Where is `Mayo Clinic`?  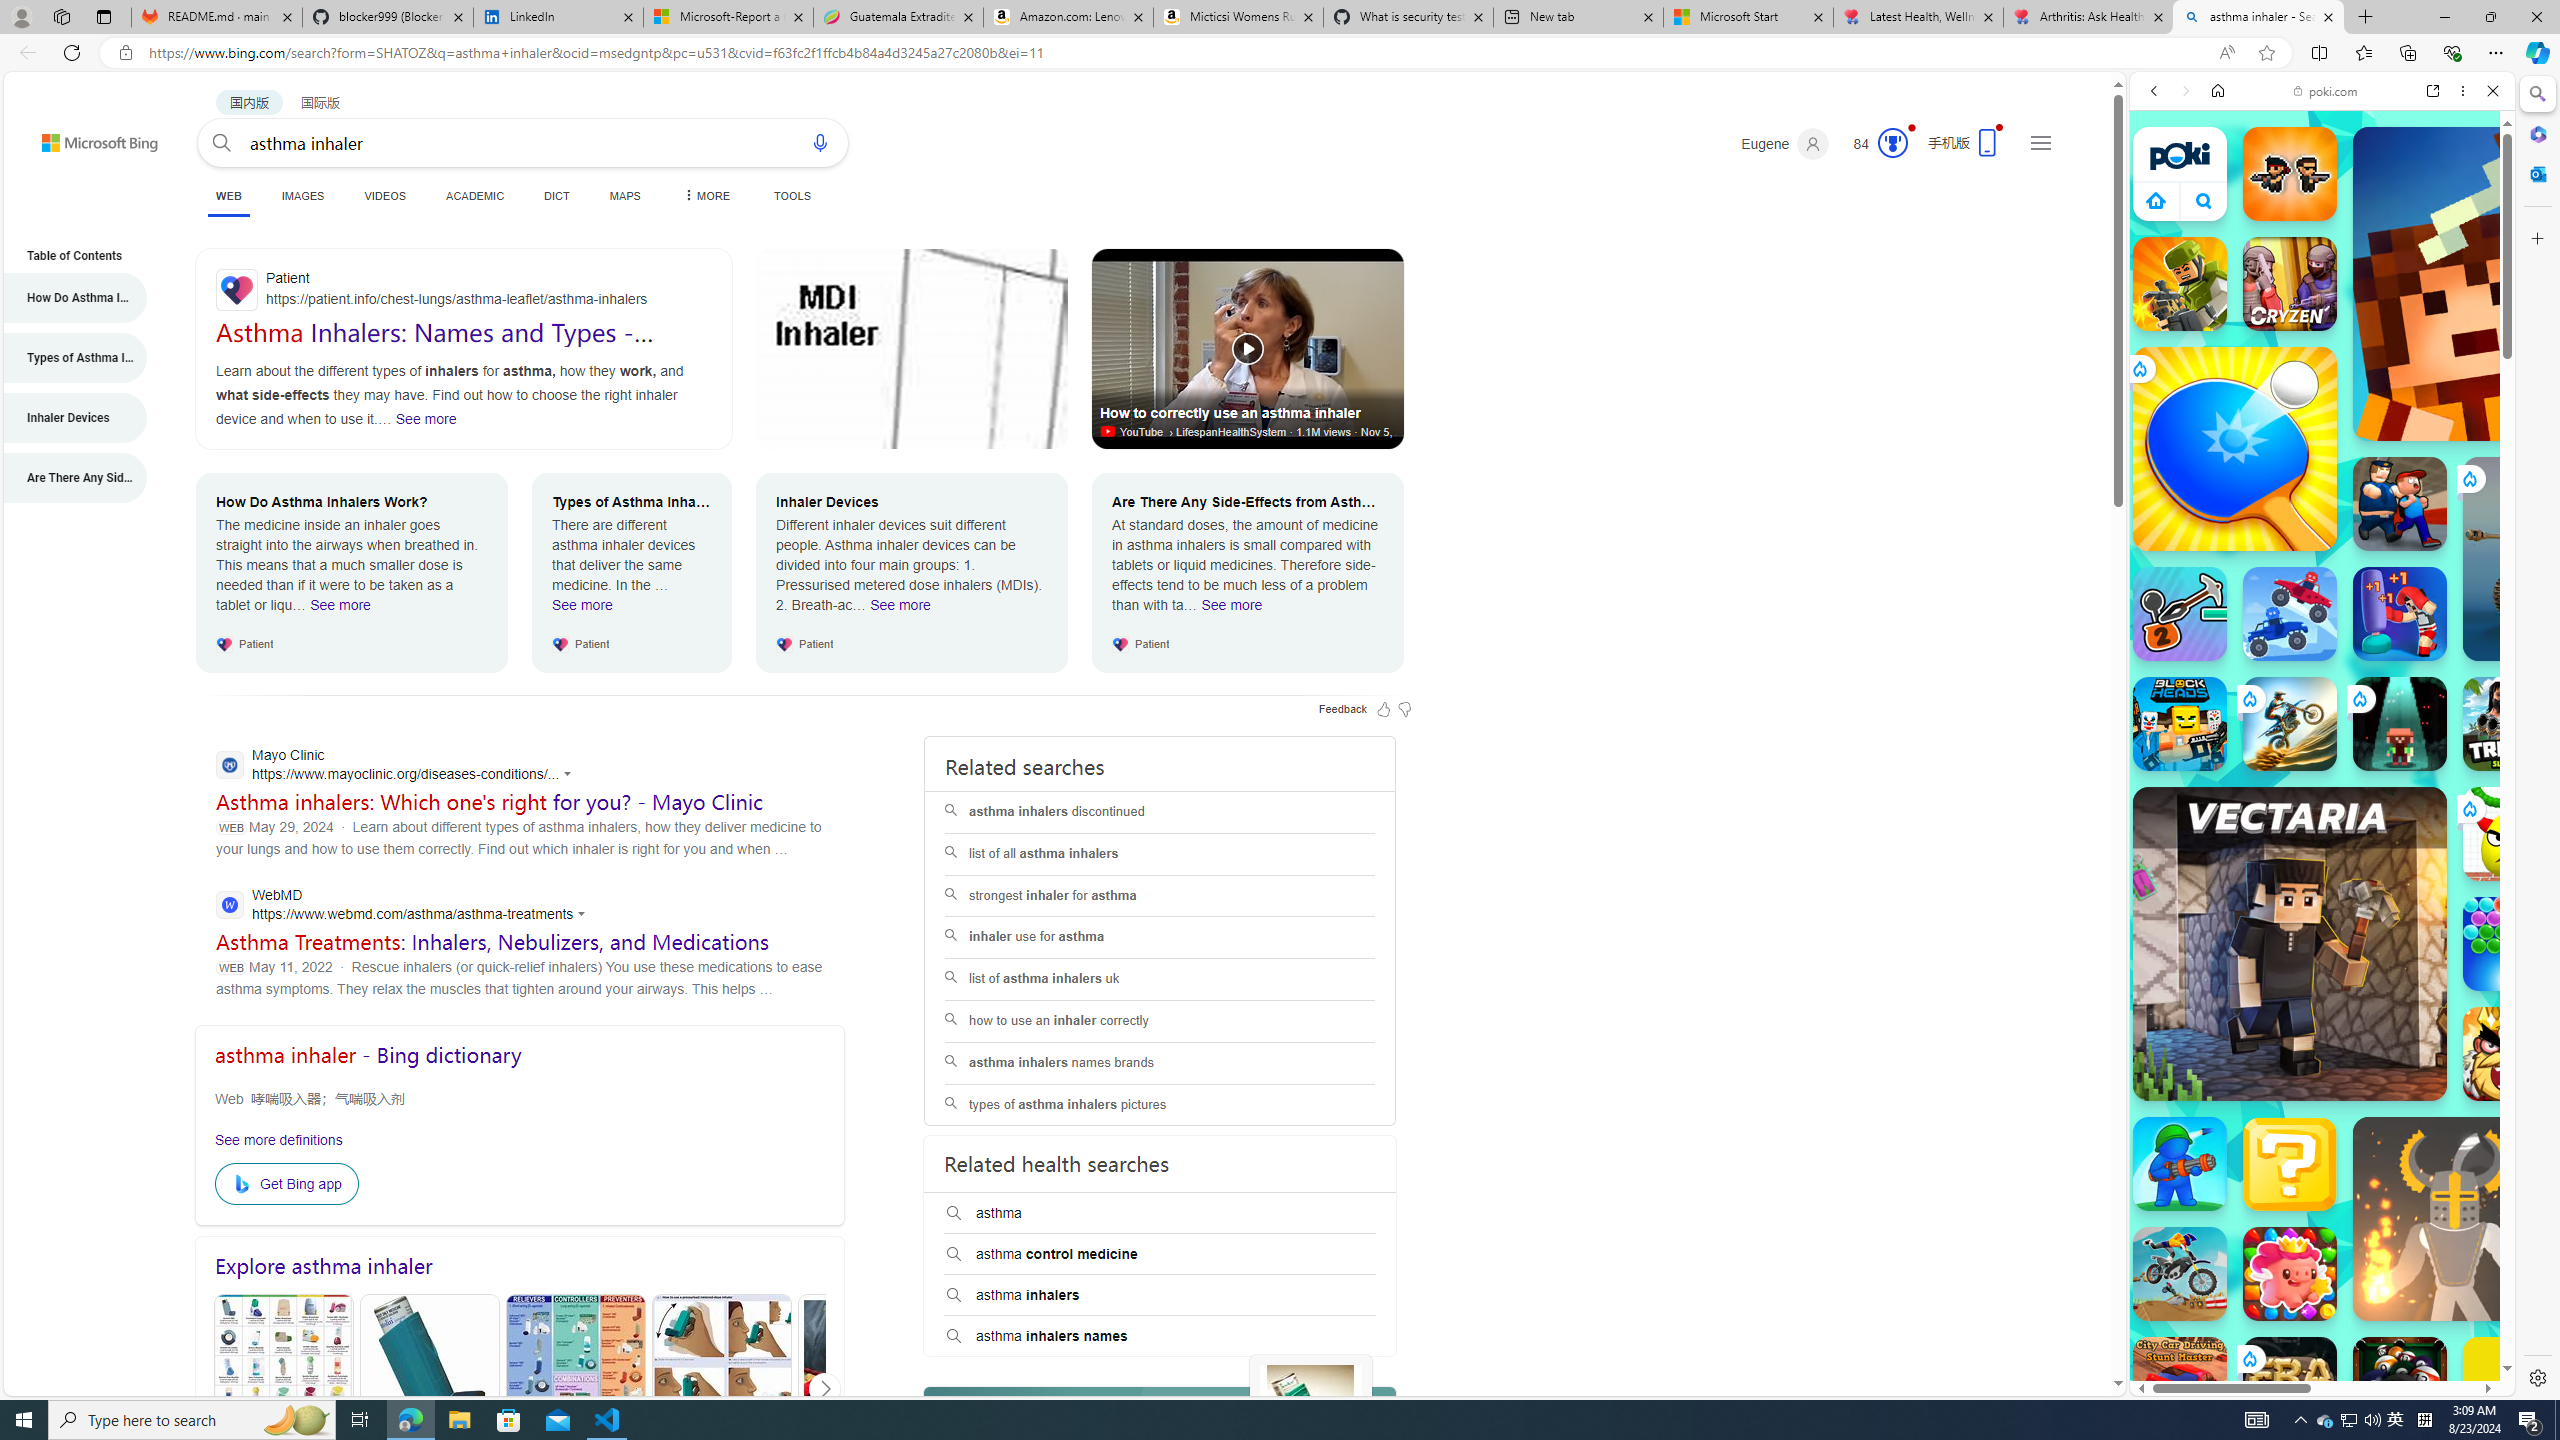 Mayo Clinic is located at coordinates (399, 766).